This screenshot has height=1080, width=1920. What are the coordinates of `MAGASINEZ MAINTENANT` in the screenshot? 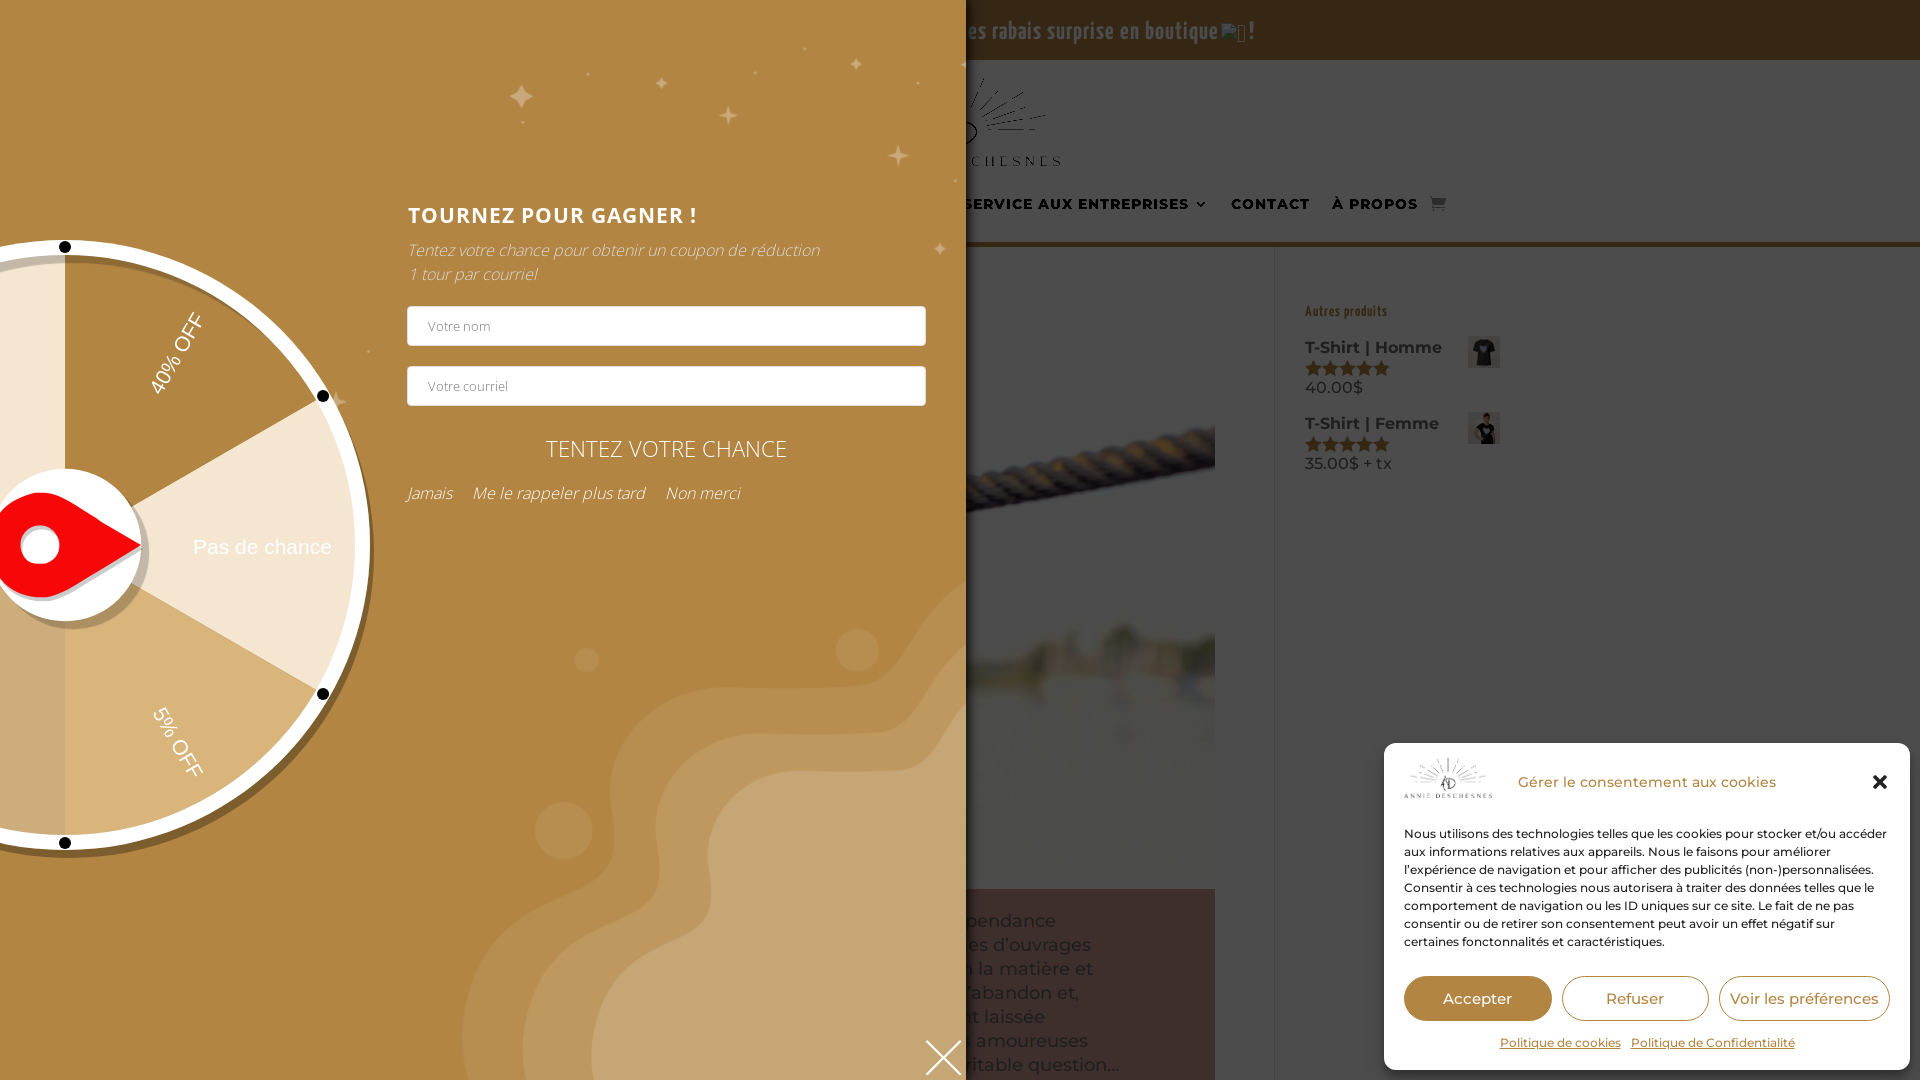 It's located at (823, 204).